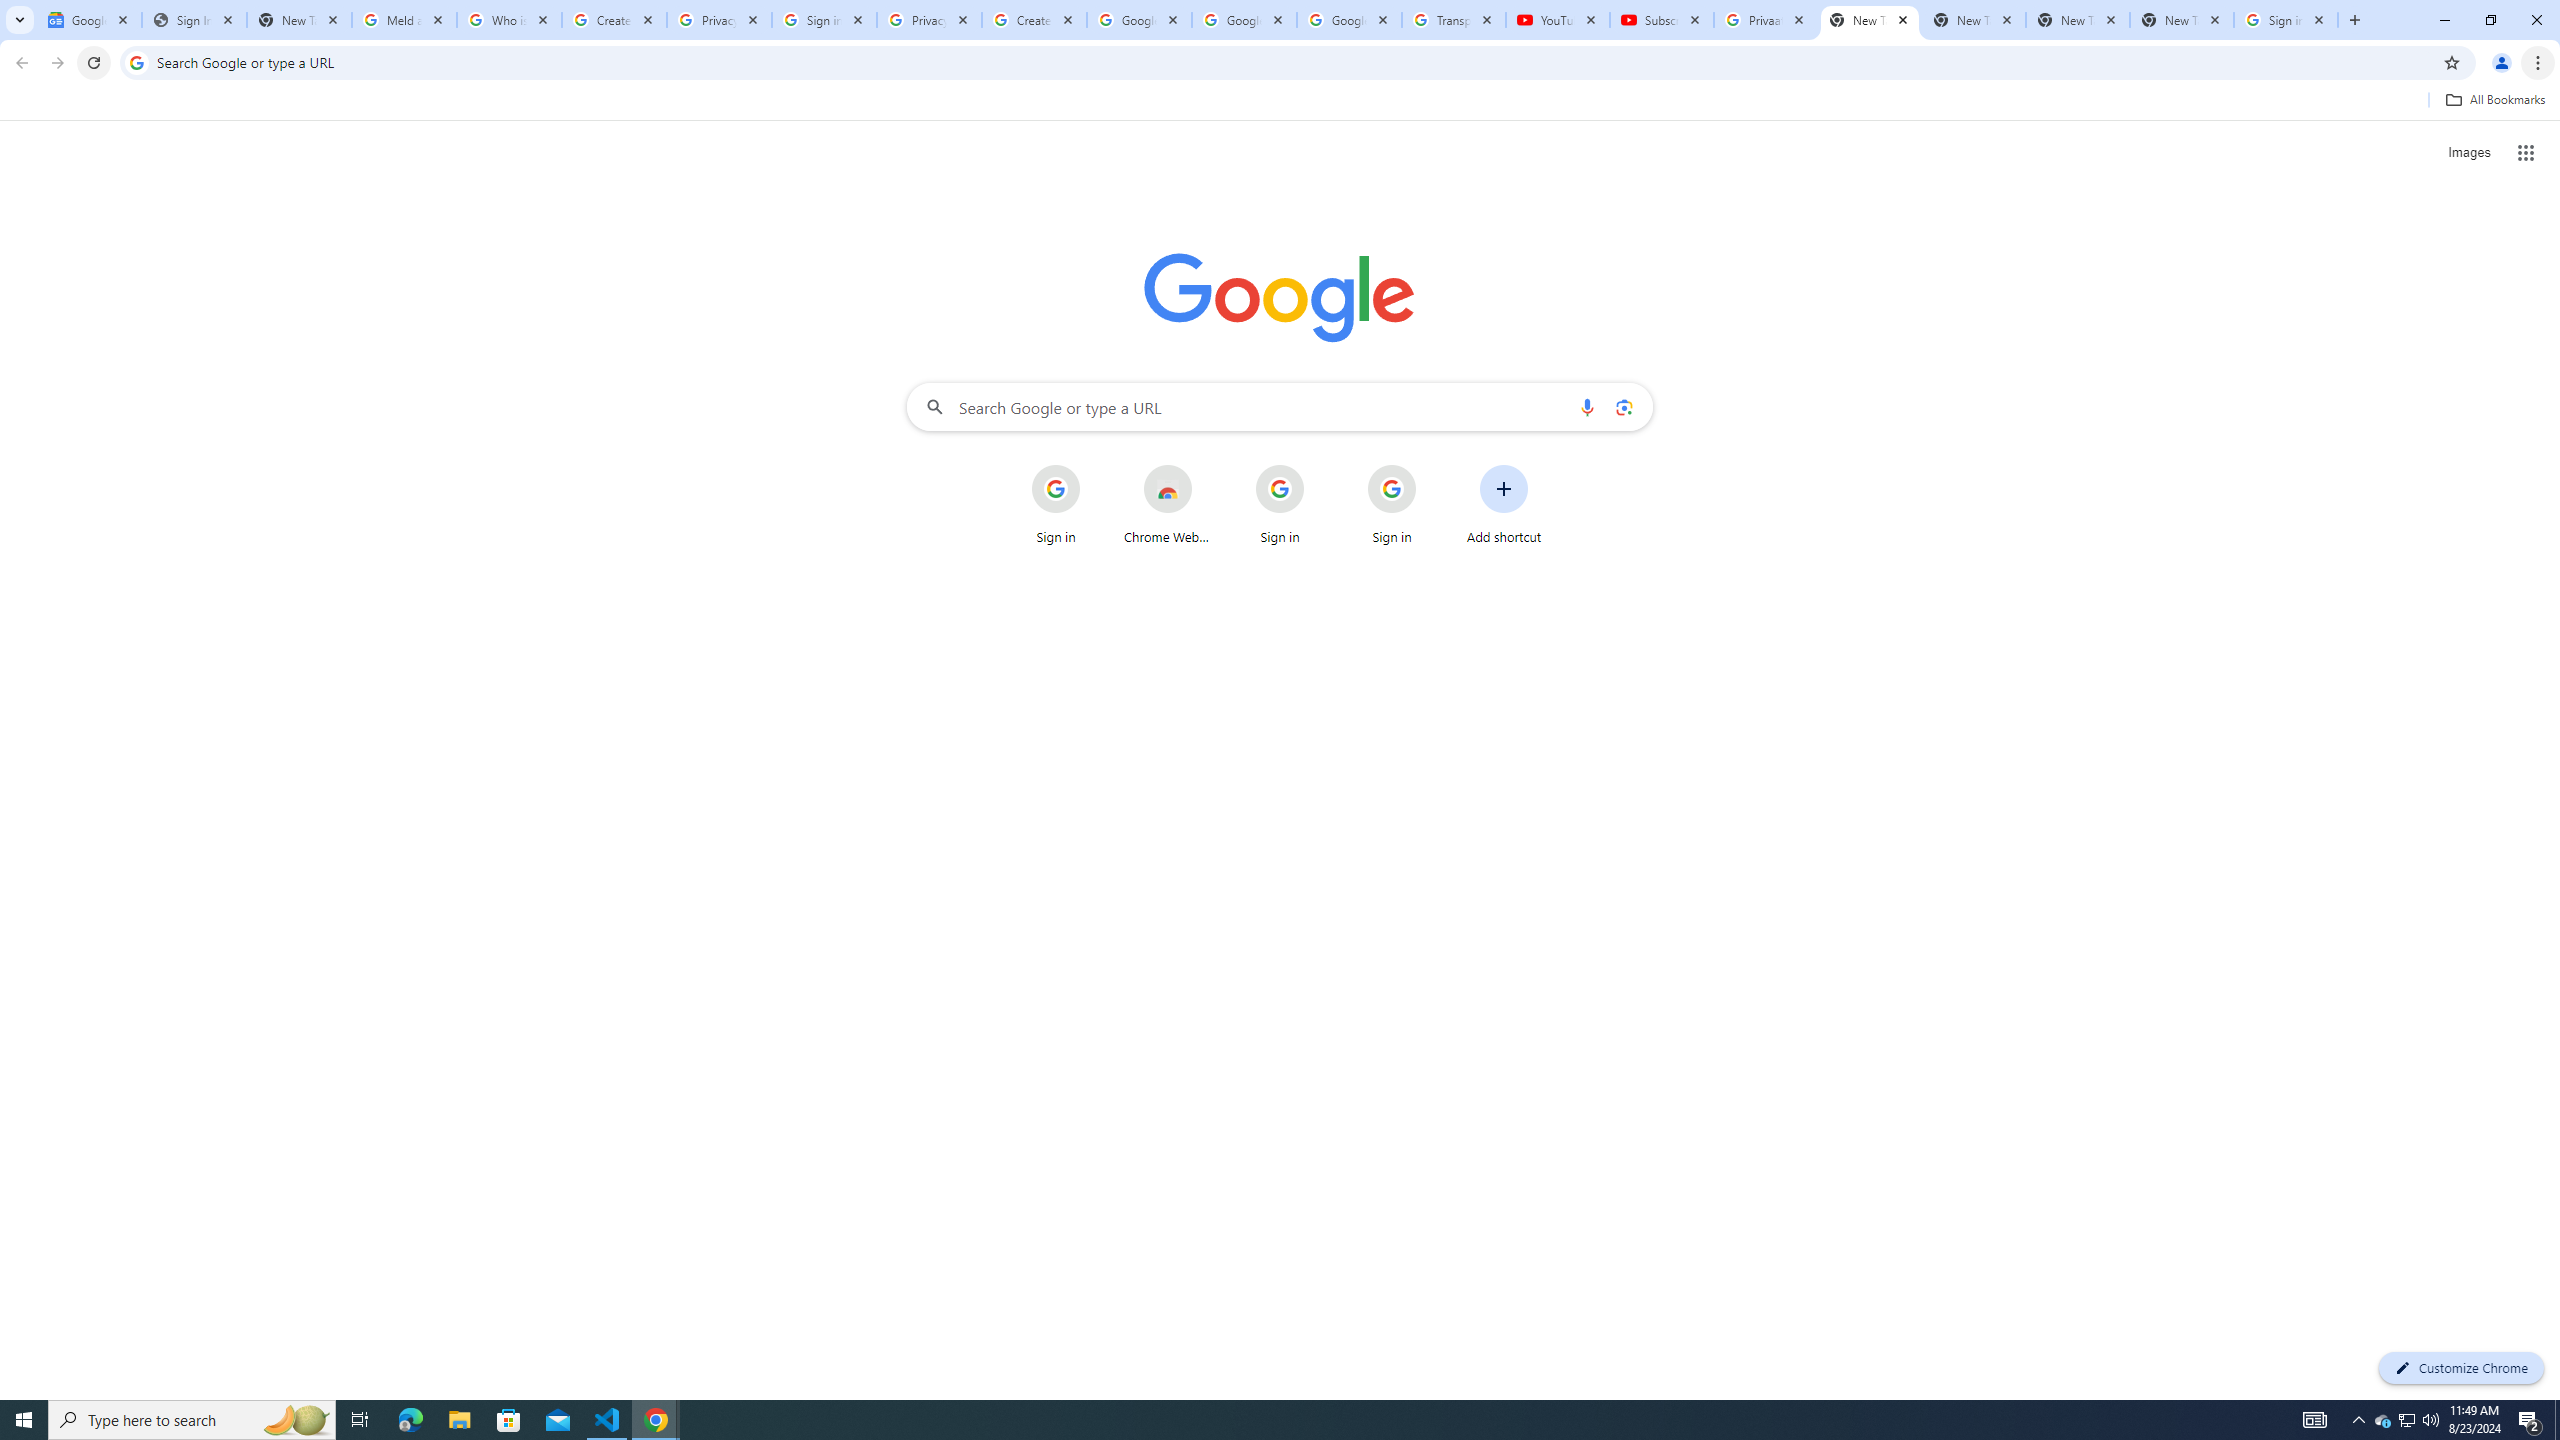  What do you see at coordinates (2286, 20) in the screenshot?
I see `Sign in - Google Accounts` at bounding box center [2286, 20].